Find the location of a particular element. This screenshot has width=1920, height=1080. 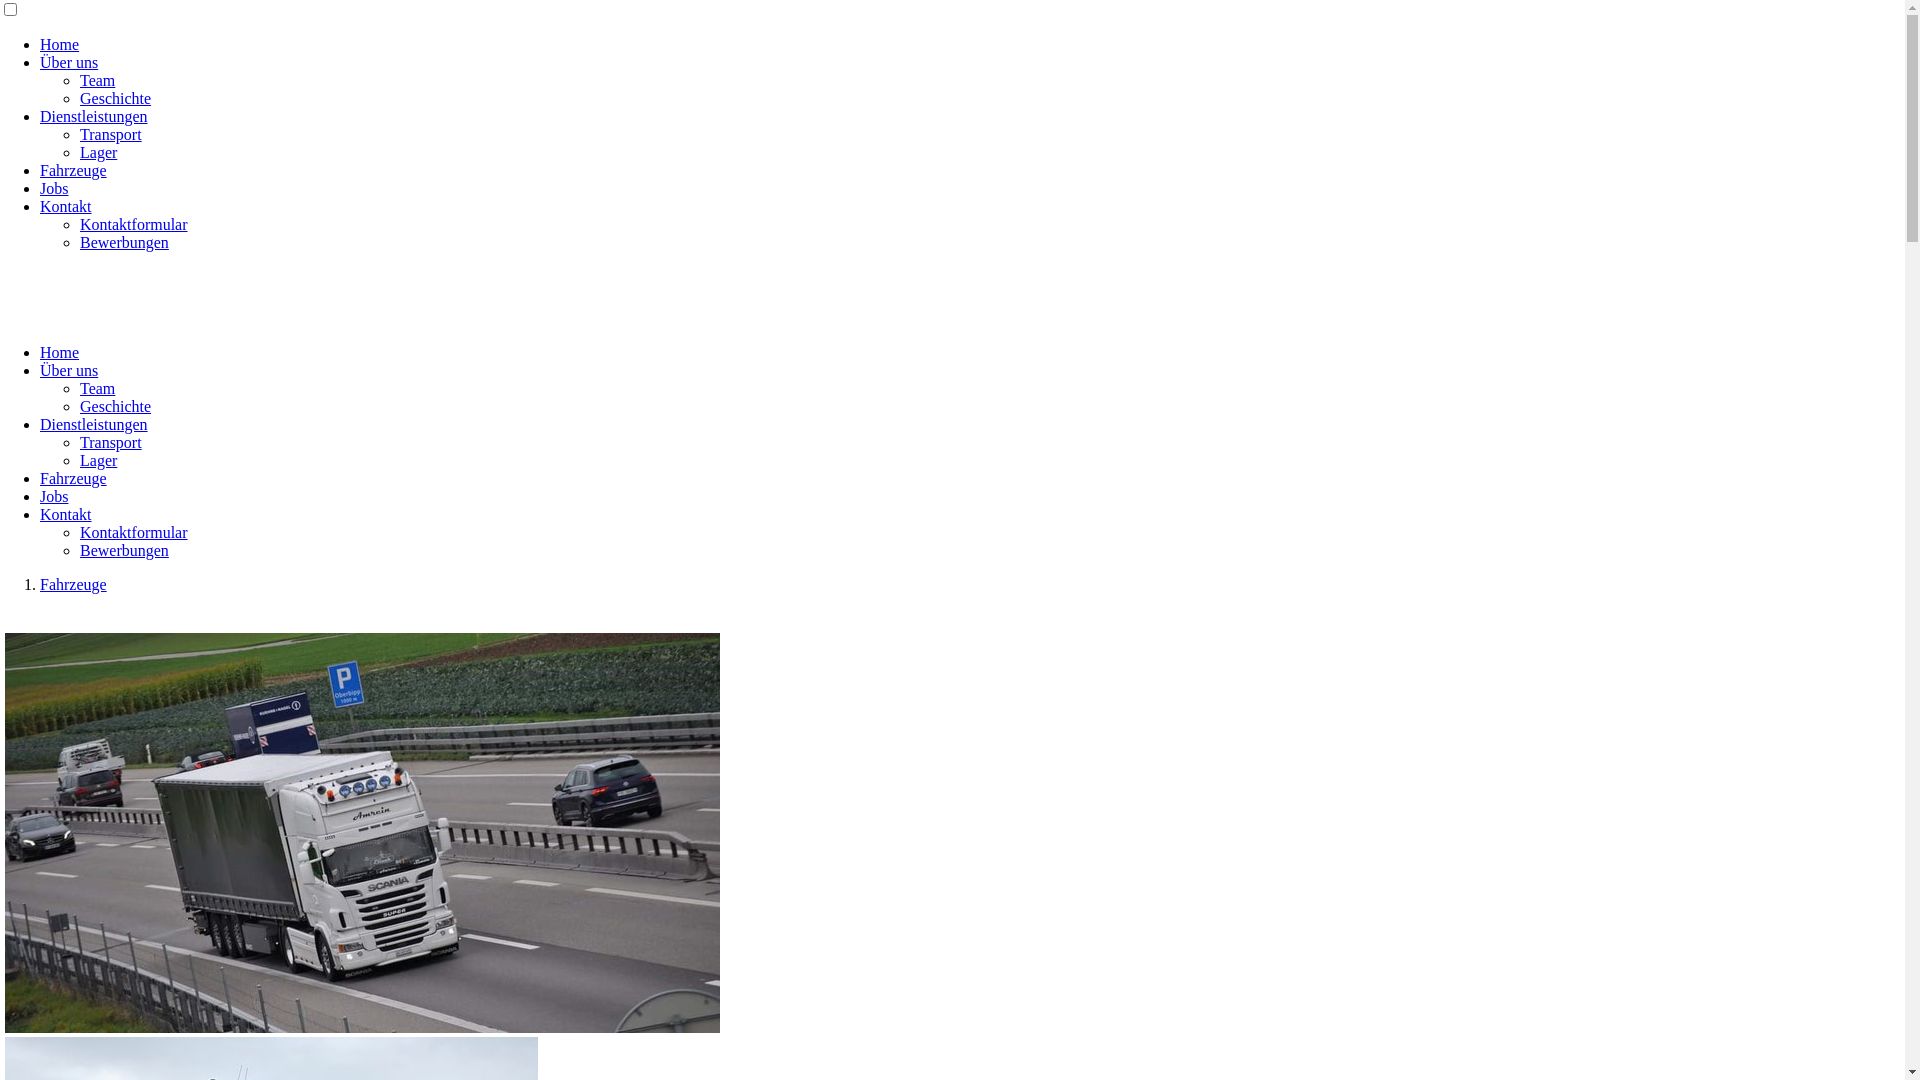

Lager is located at coordinates (98, 460).